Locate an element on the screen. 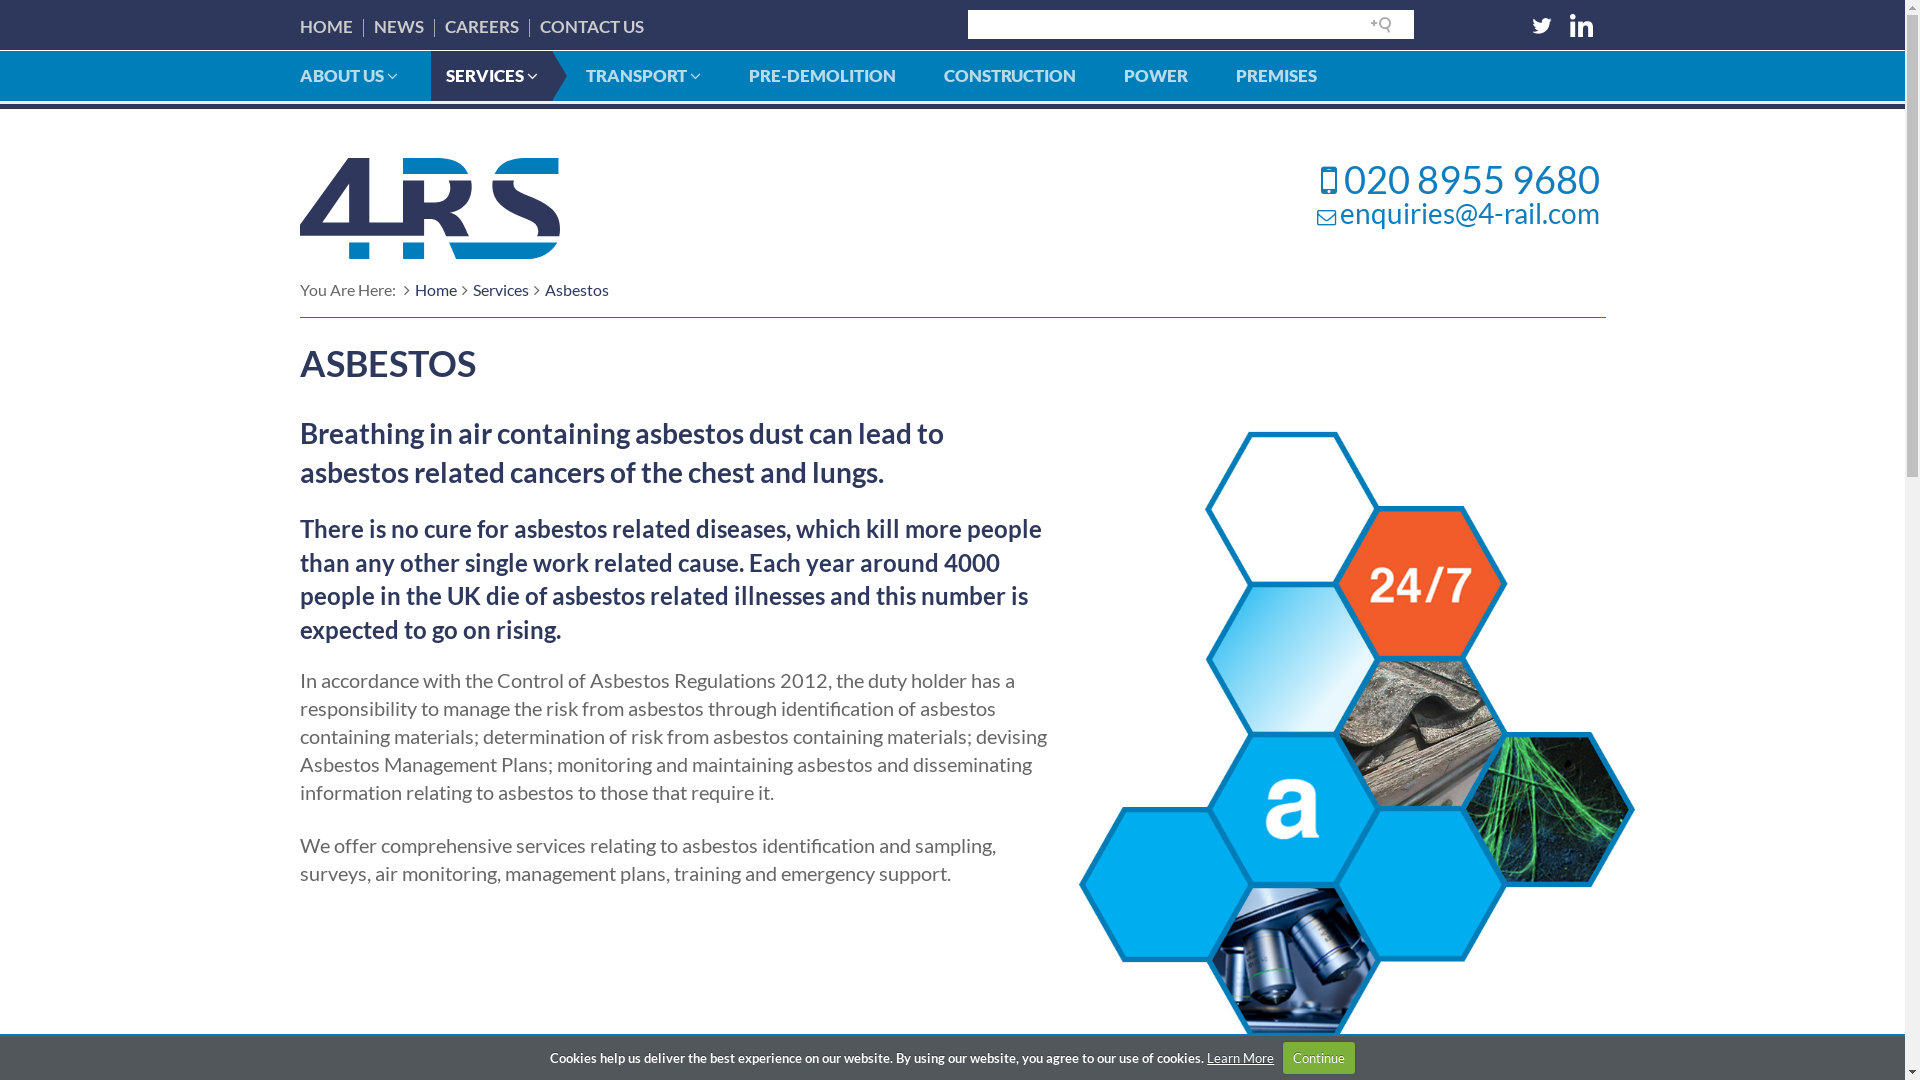  Continue is located at coordinates (1319, 1058).